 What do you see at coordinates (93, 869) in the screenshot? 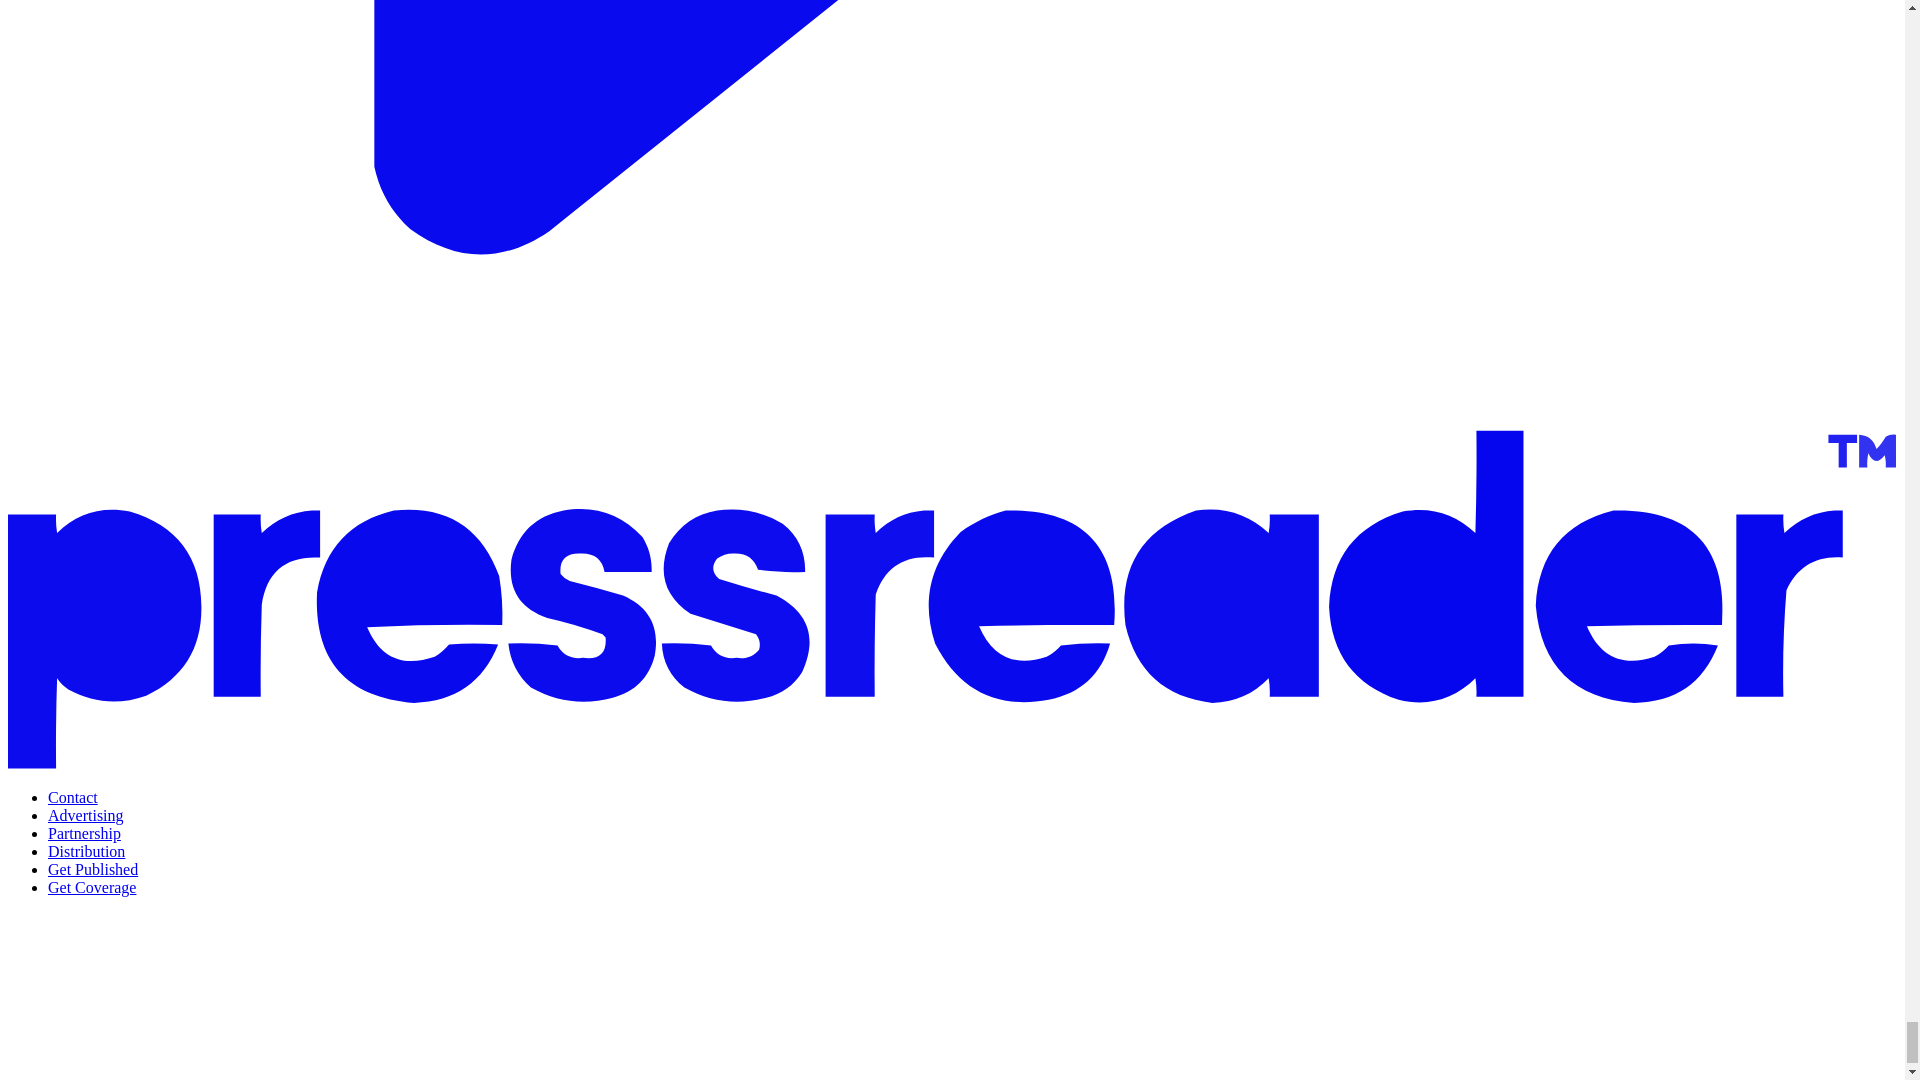
I see `Get Published` at bounding box center [93, 869].